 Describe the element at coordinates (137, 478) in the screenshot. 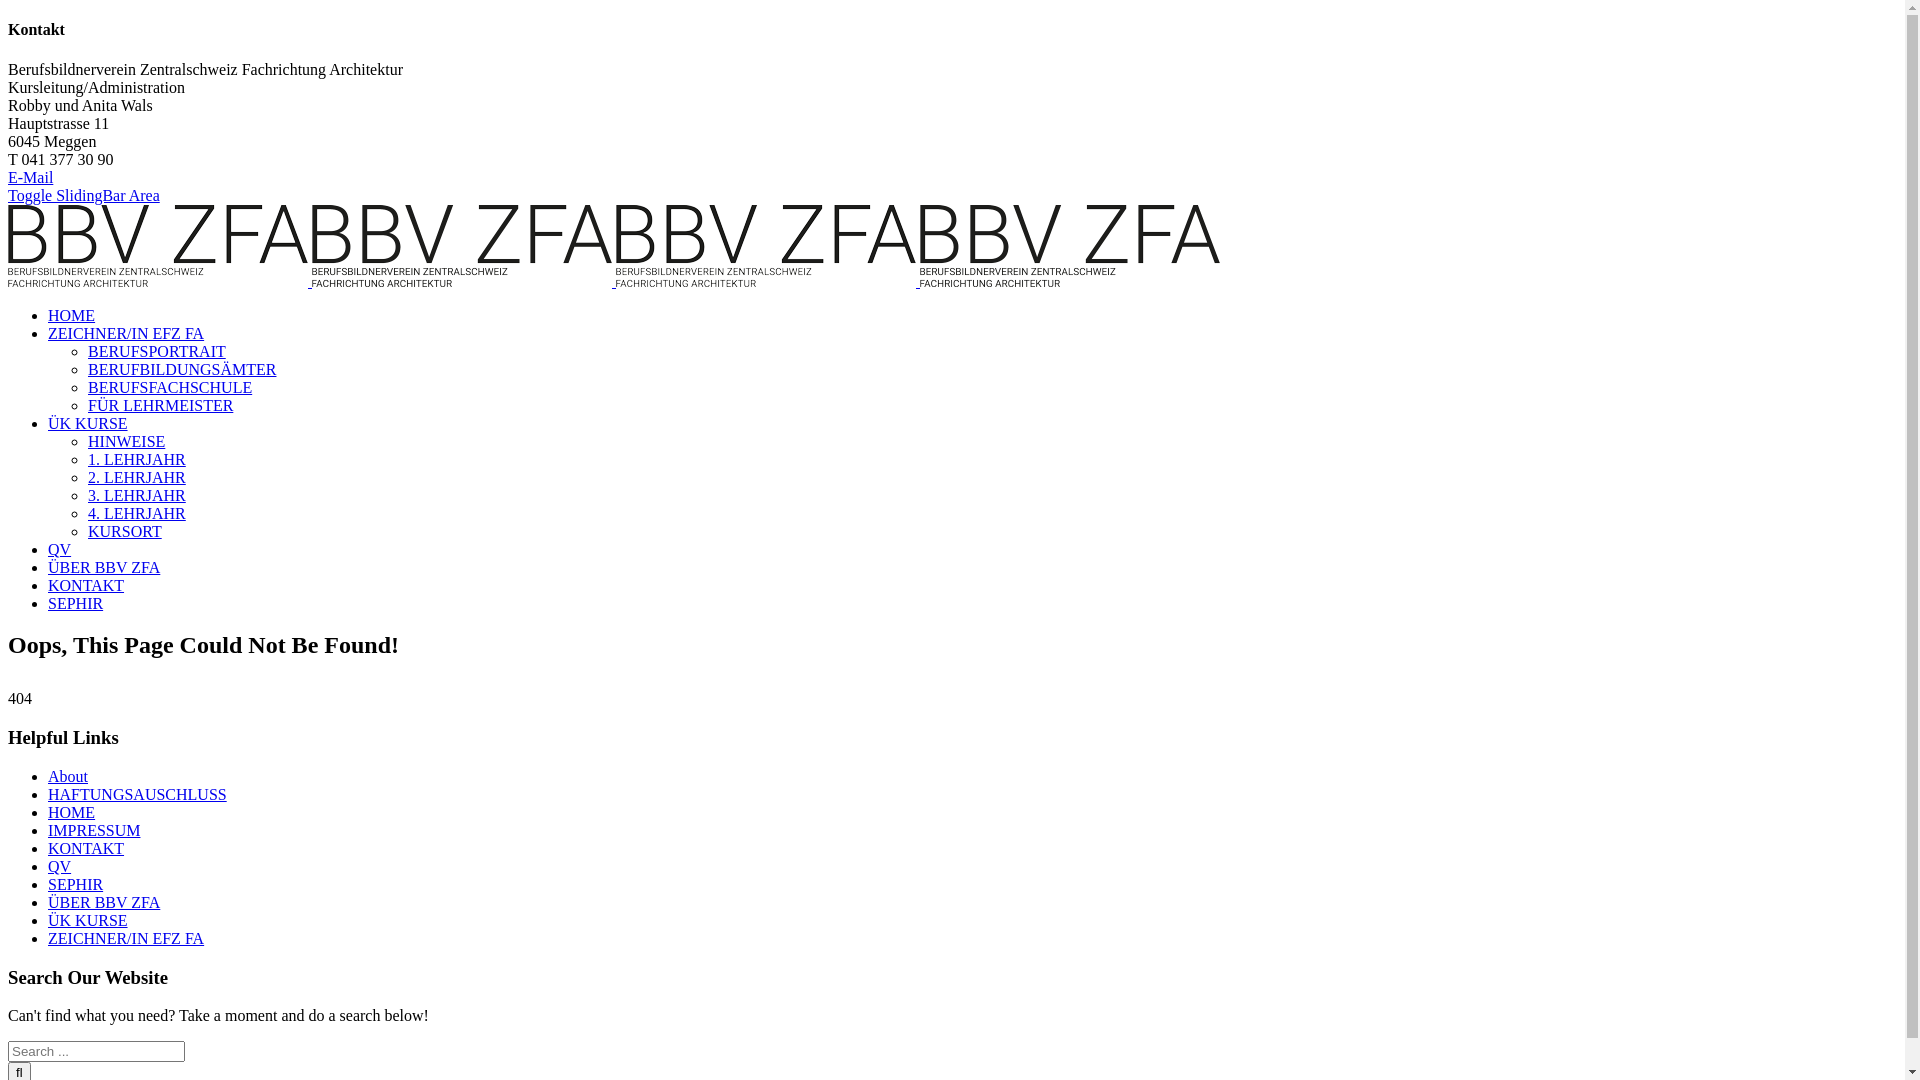

I see `2. LEHRJAHR` at that location.